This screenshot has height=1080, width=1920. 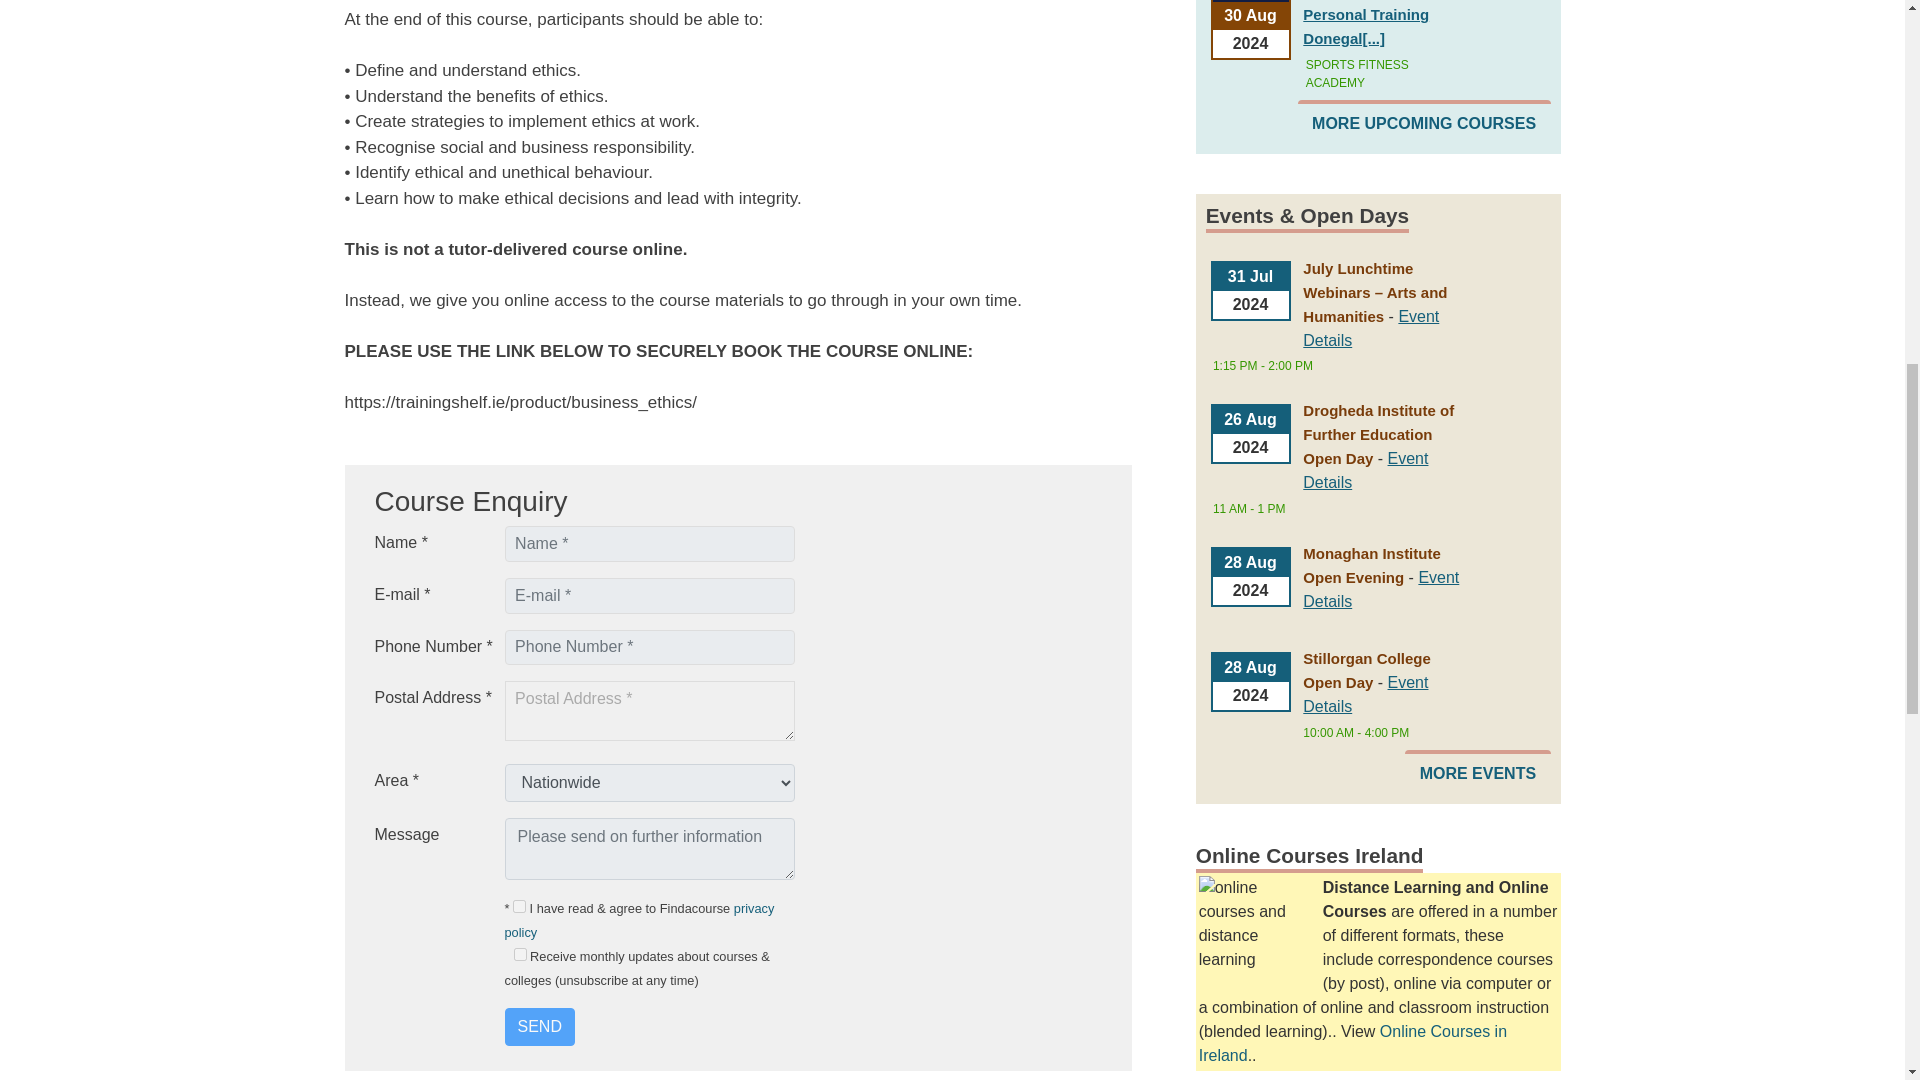 What do you see at coordinates (519, 906) in the screenshot?
I see `on` at bounding box center [519, 906].